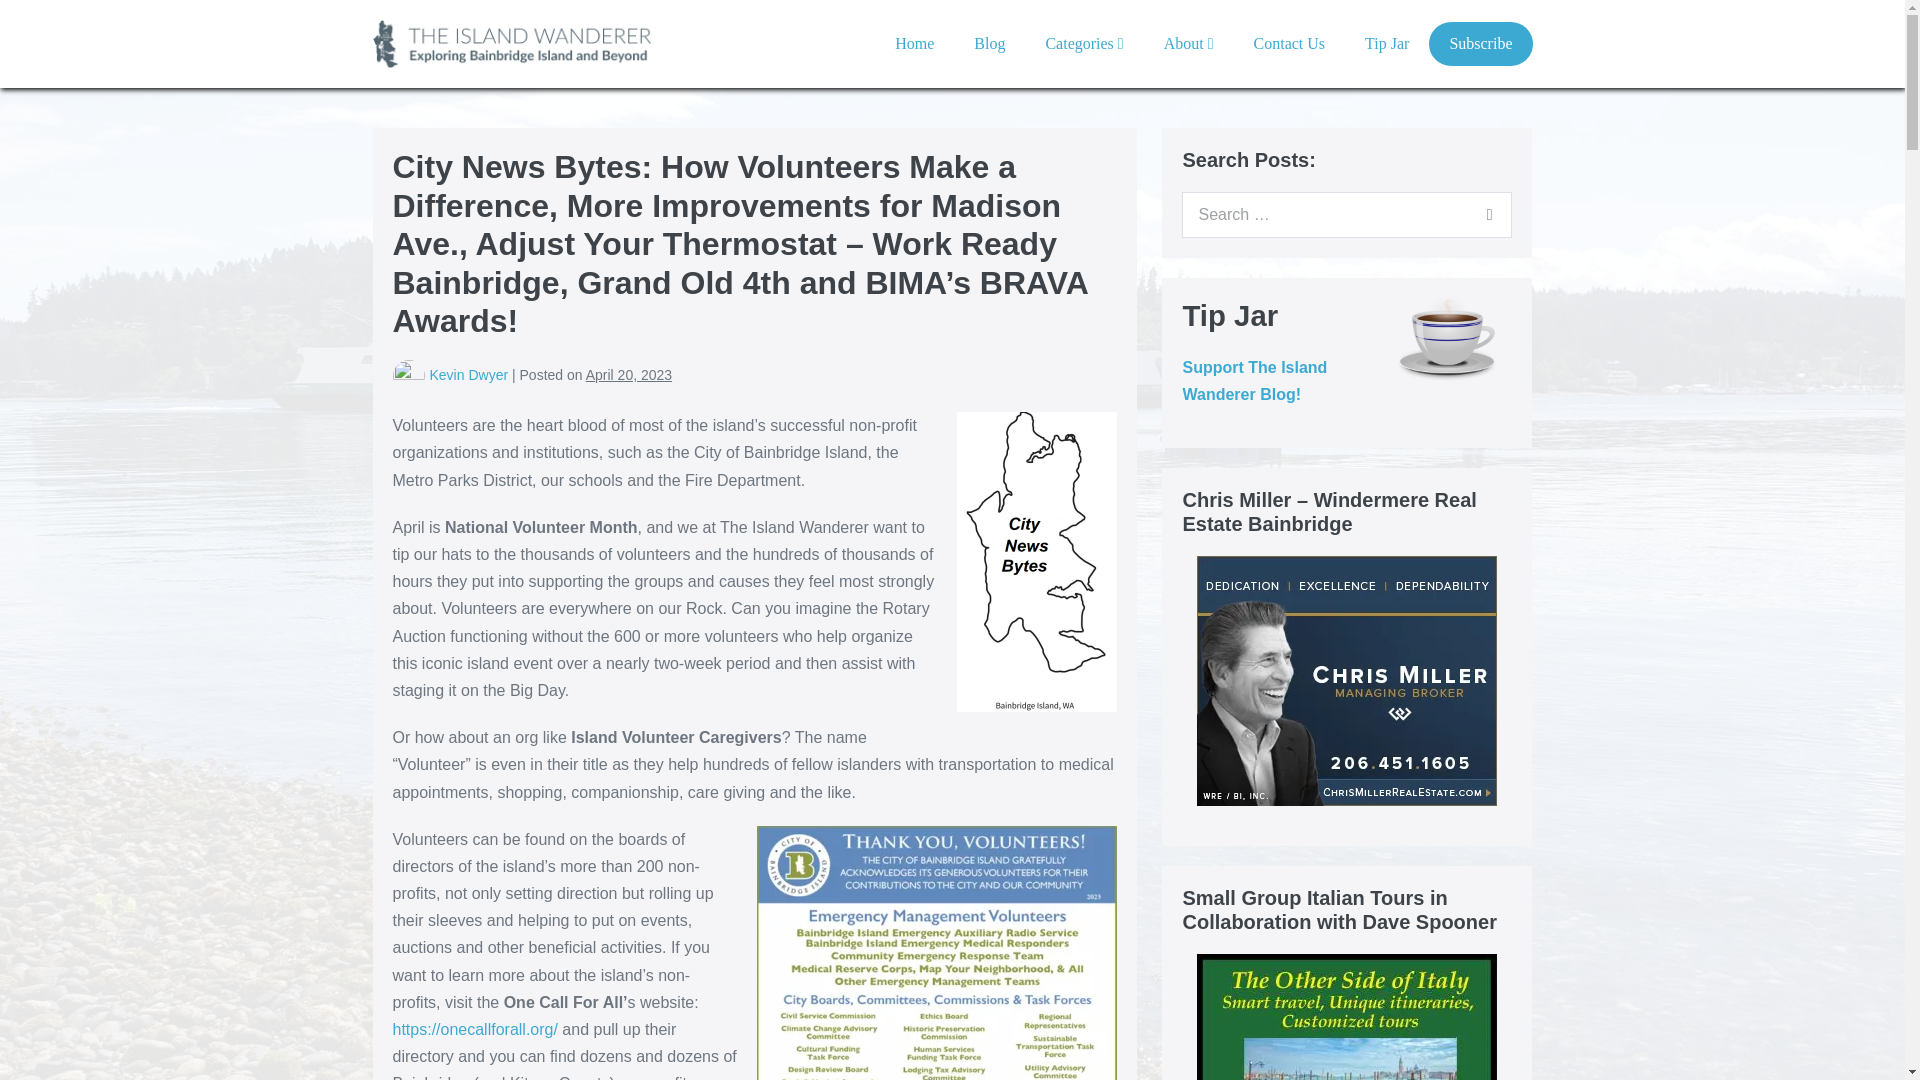 The image size is (1920, 1080). I want to click on View all posts by Kevin Dwyer, so click(469, 375).